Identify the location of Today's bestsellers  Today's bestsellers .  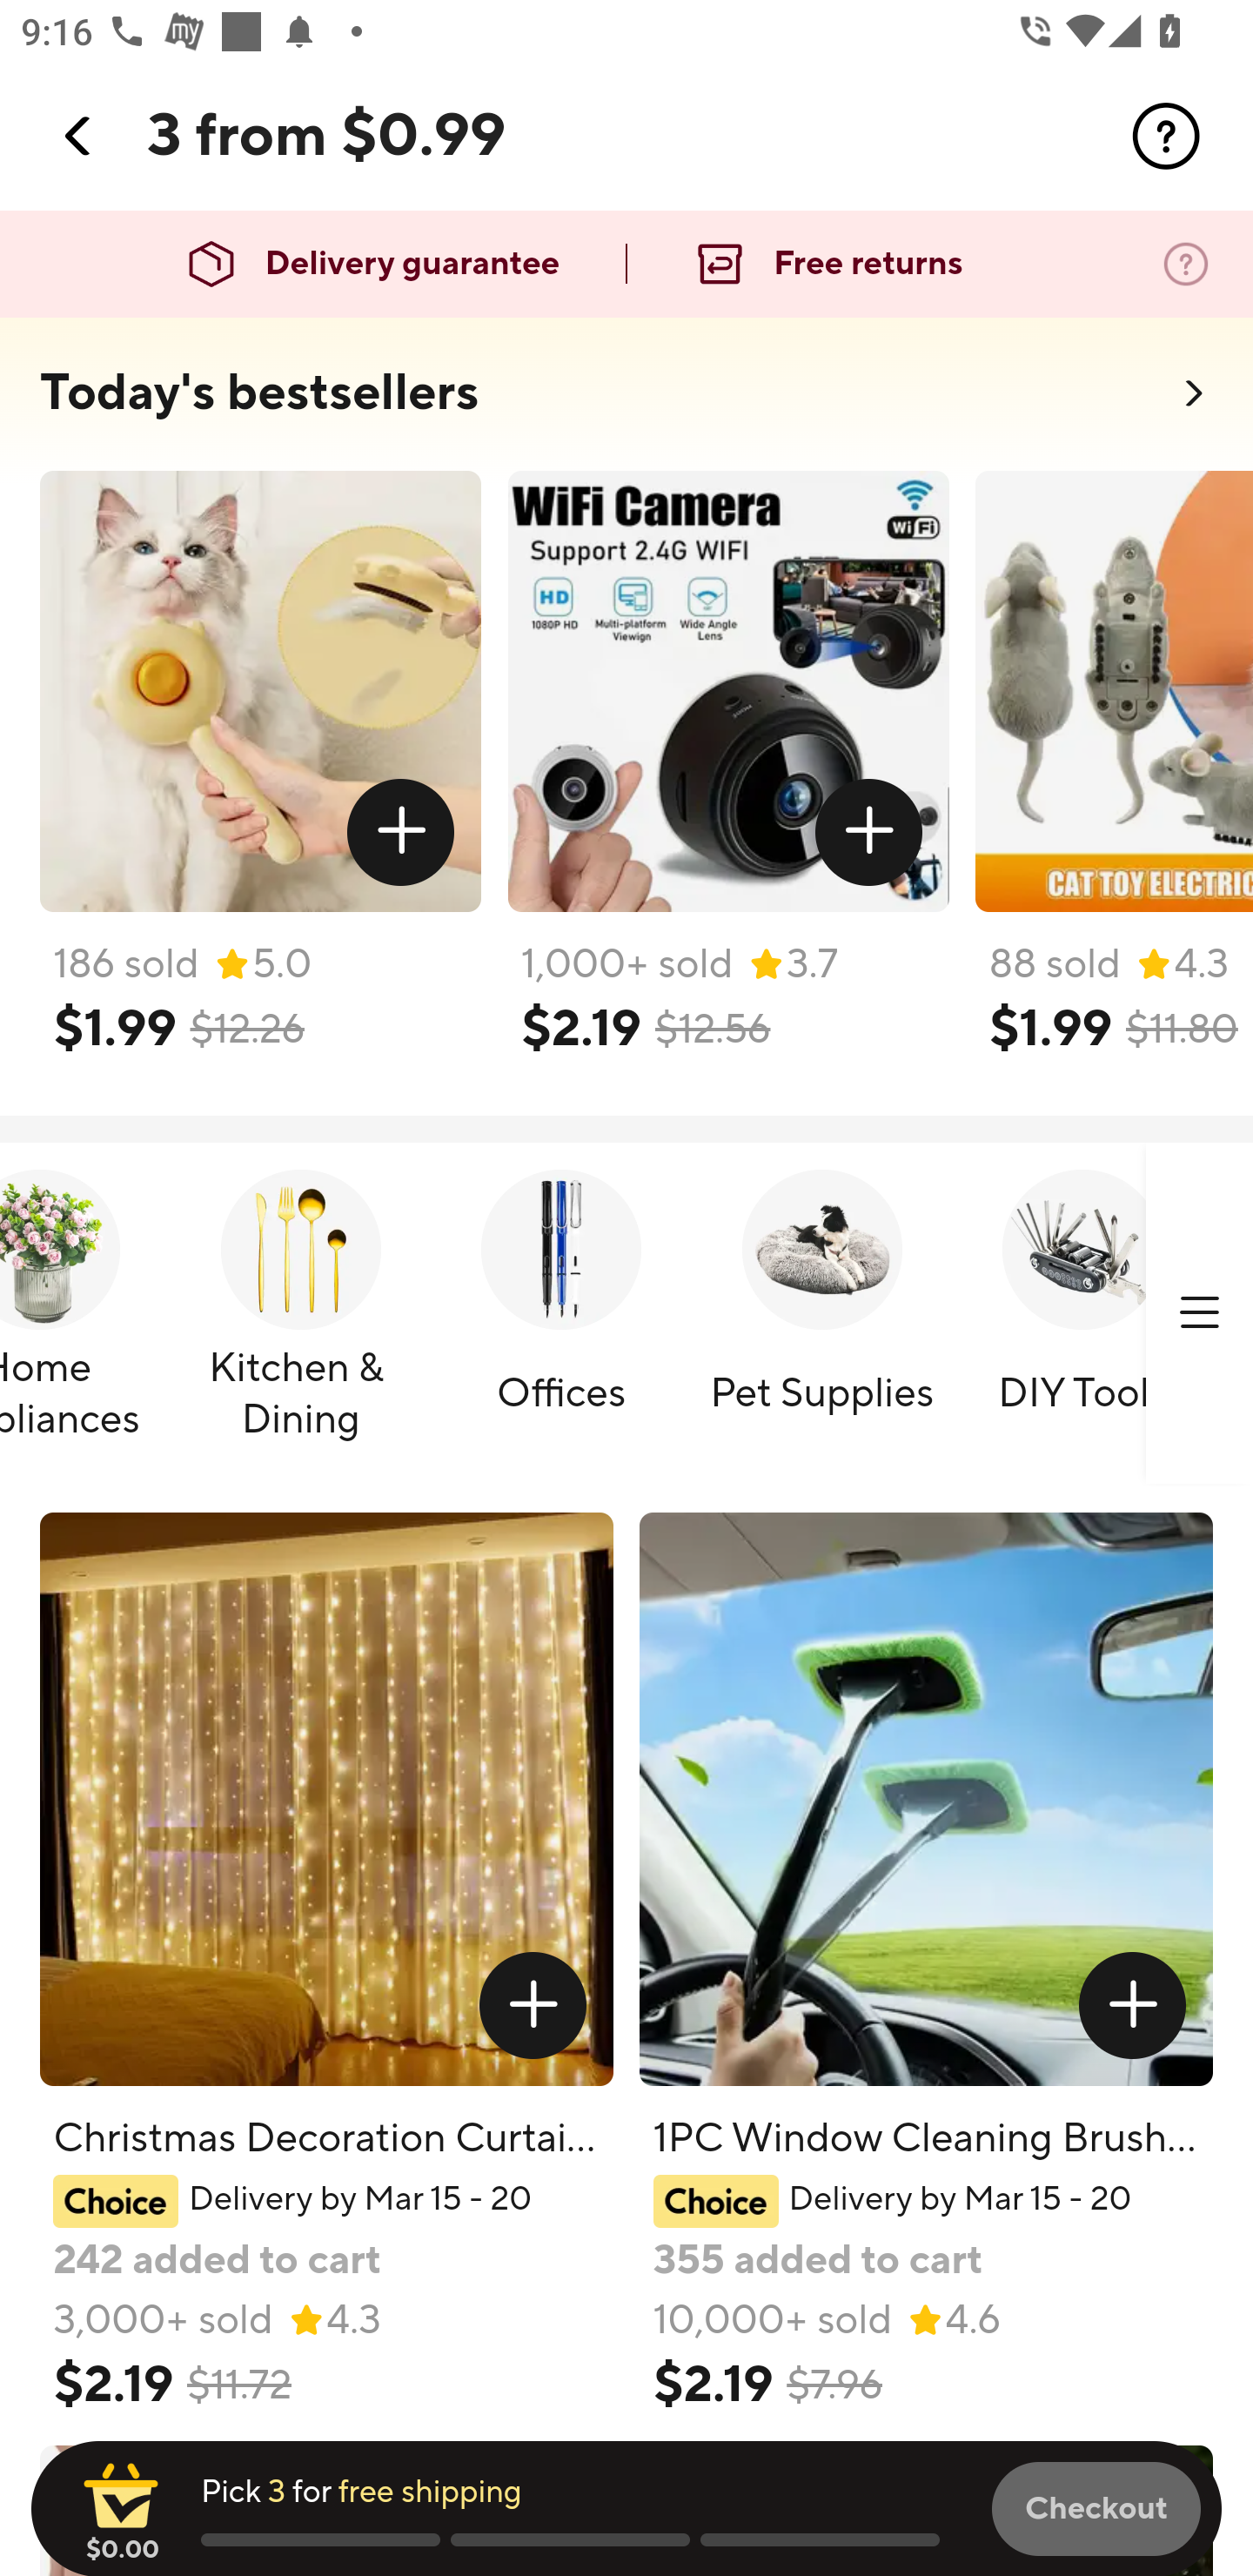
(626, 402).